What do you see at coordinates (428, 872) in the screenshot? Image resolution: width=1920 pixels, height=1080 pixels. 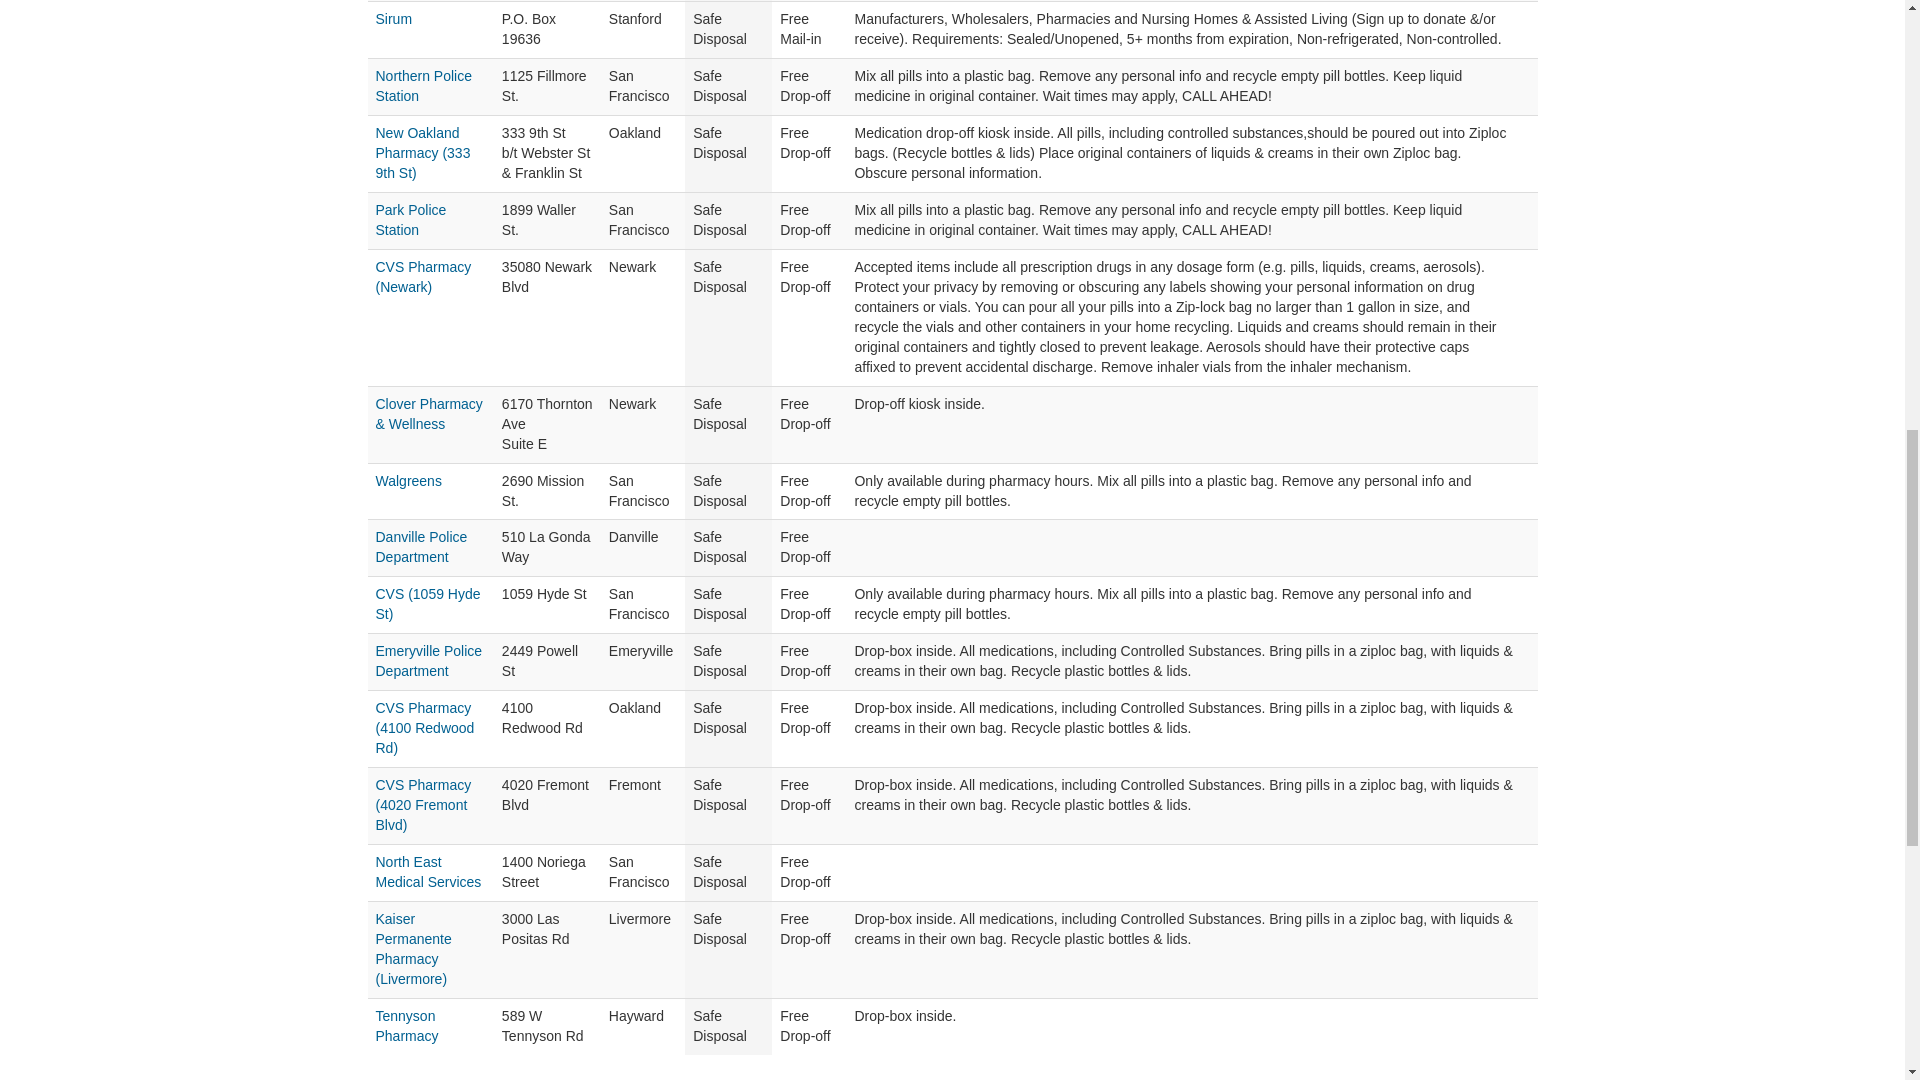 I see `North East Medical Services` at bounding box center [428, 872].